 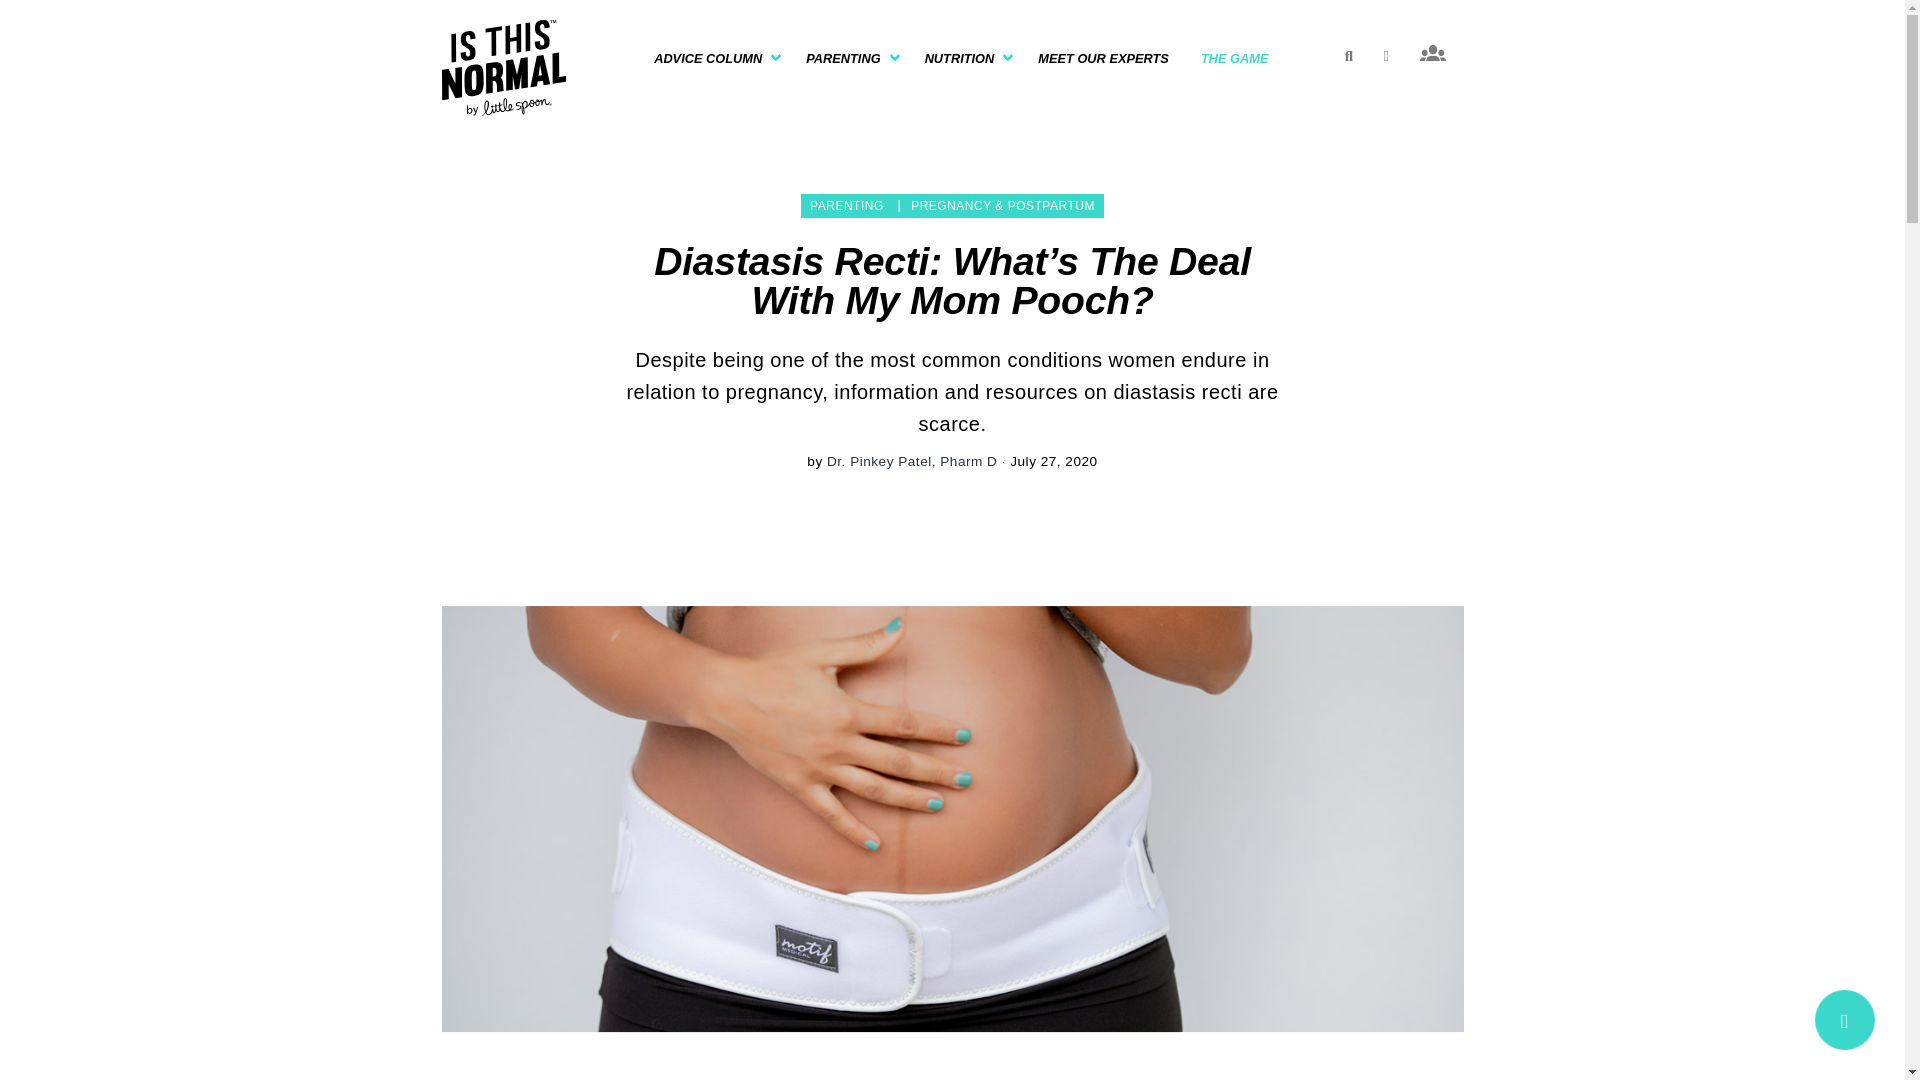 I want to click on MEET OUR EXPERTS, so click(x=1102, y=58).